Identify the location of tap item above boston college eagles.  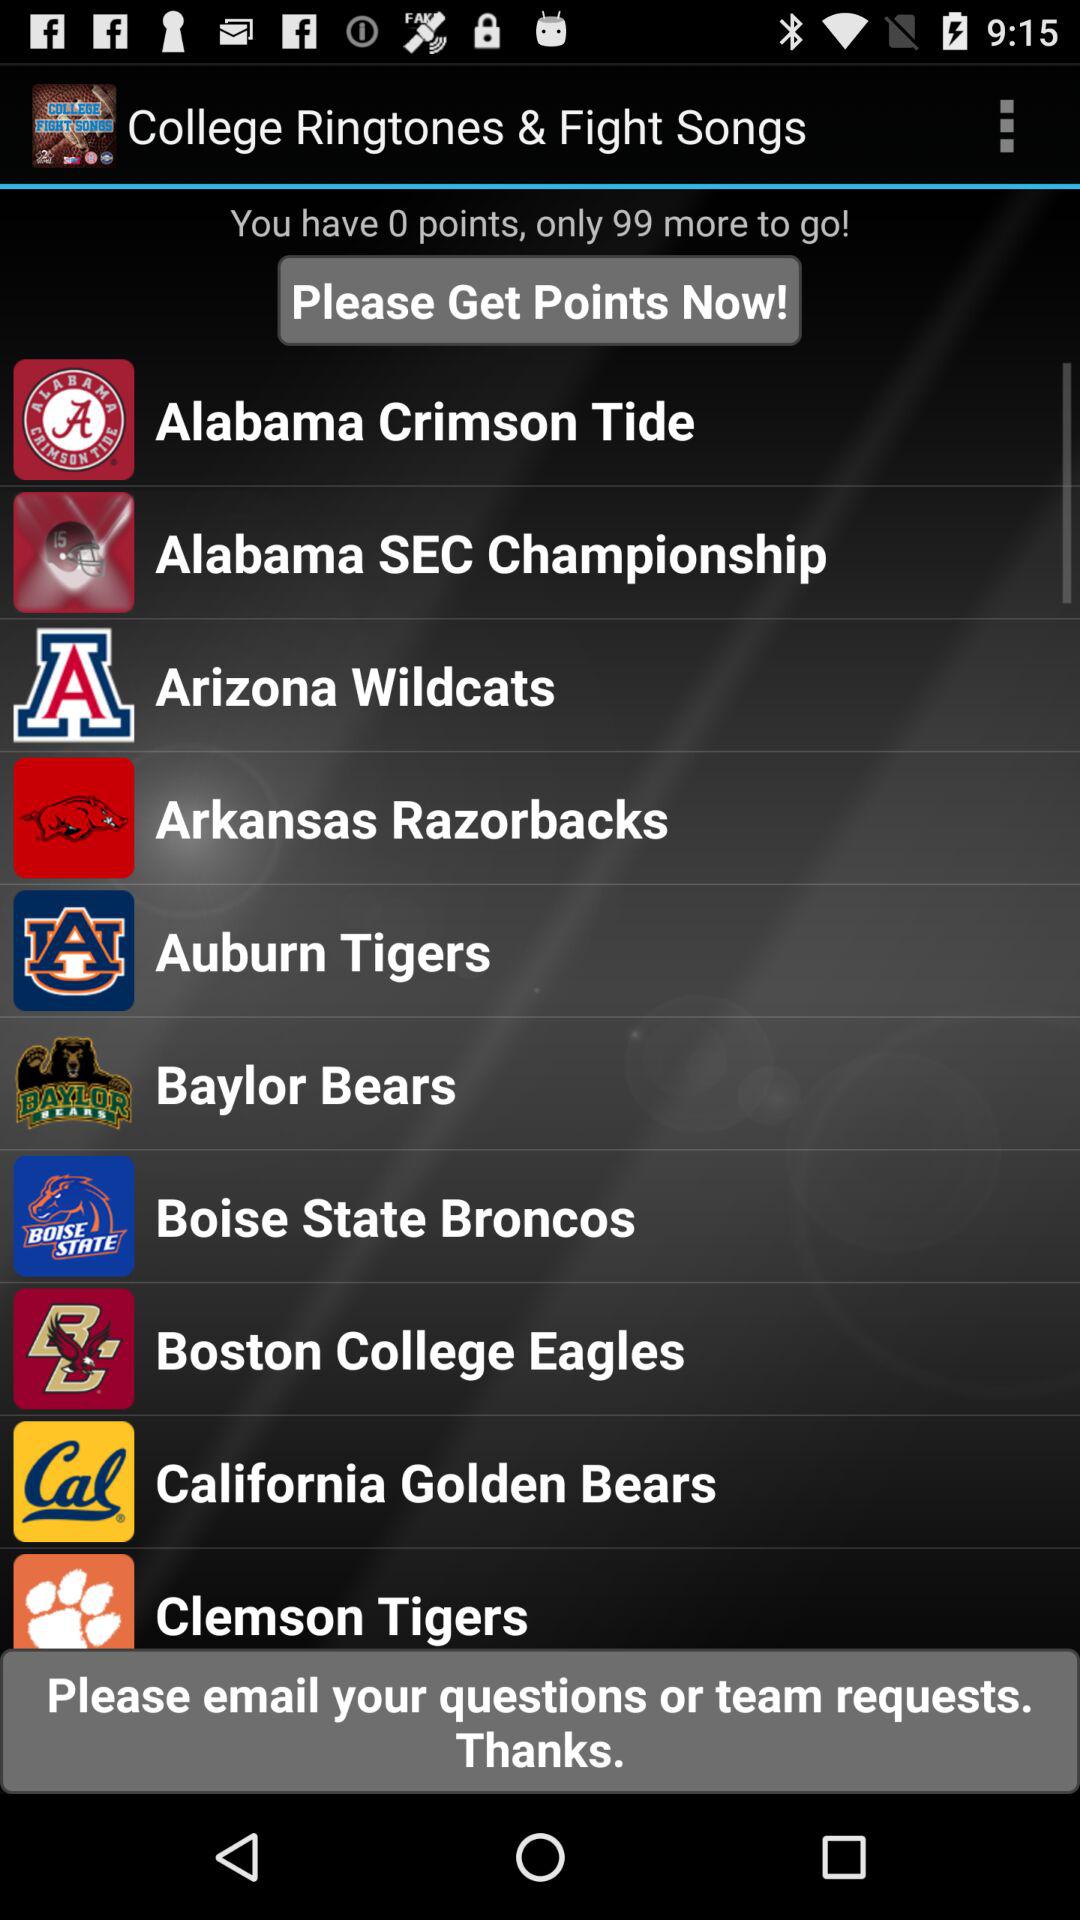
(395, 1216).